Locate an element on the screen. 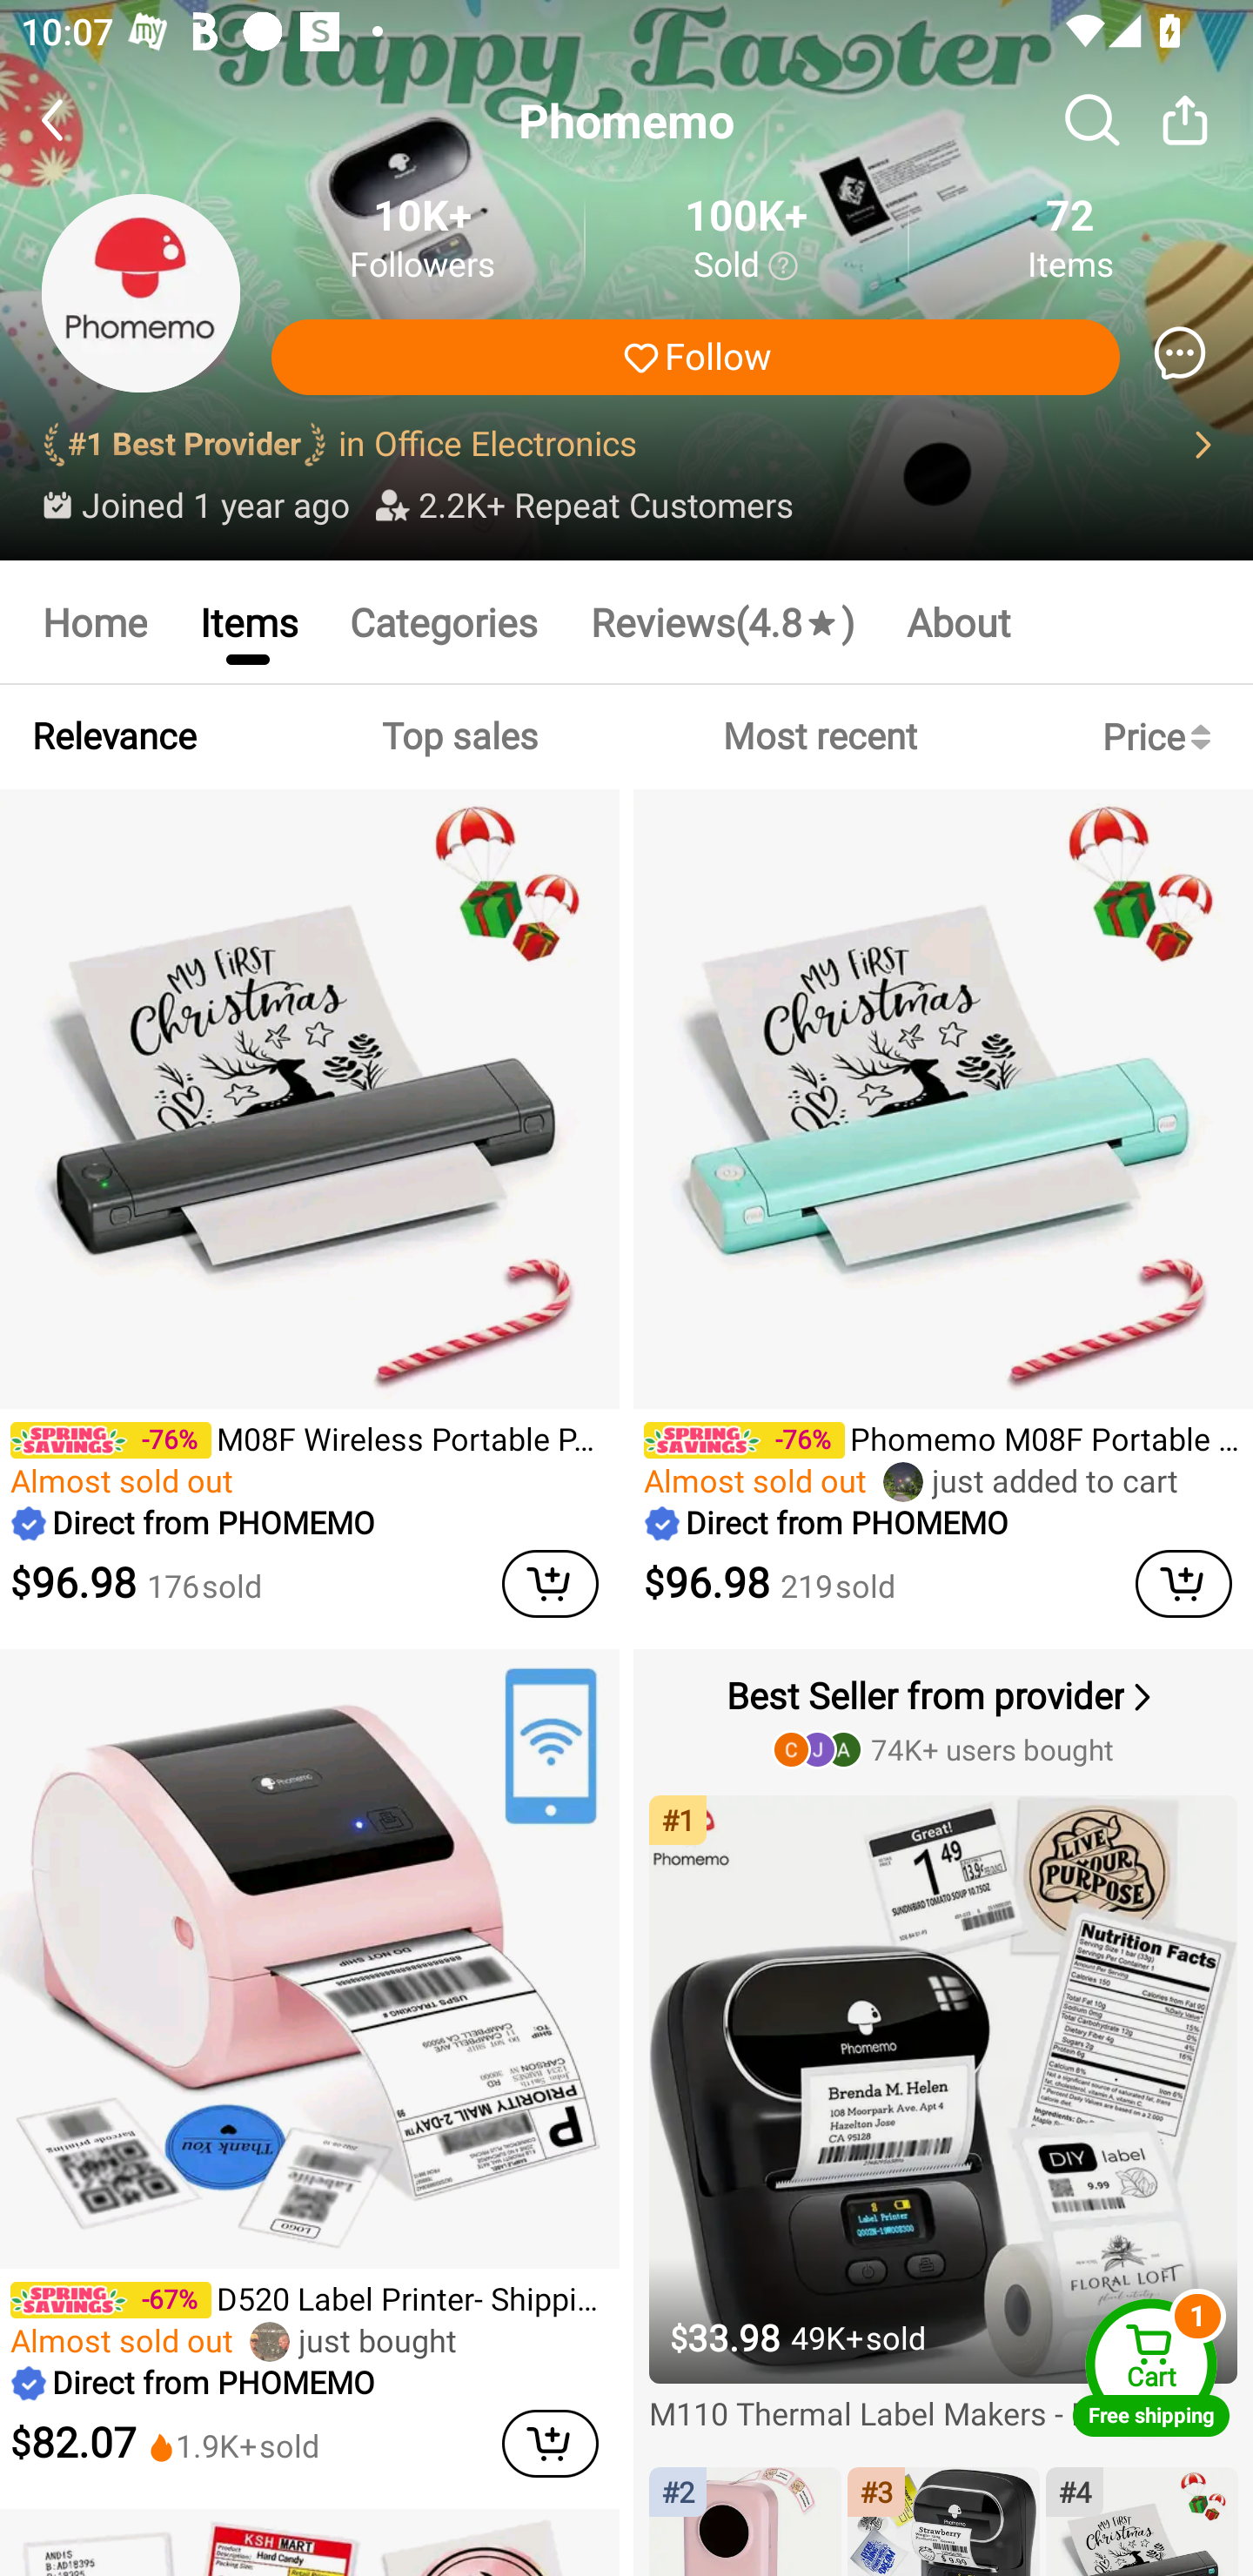 The height and width of the screenshot is (2576, 1253). Relevance is located at coordinates (114, 736).